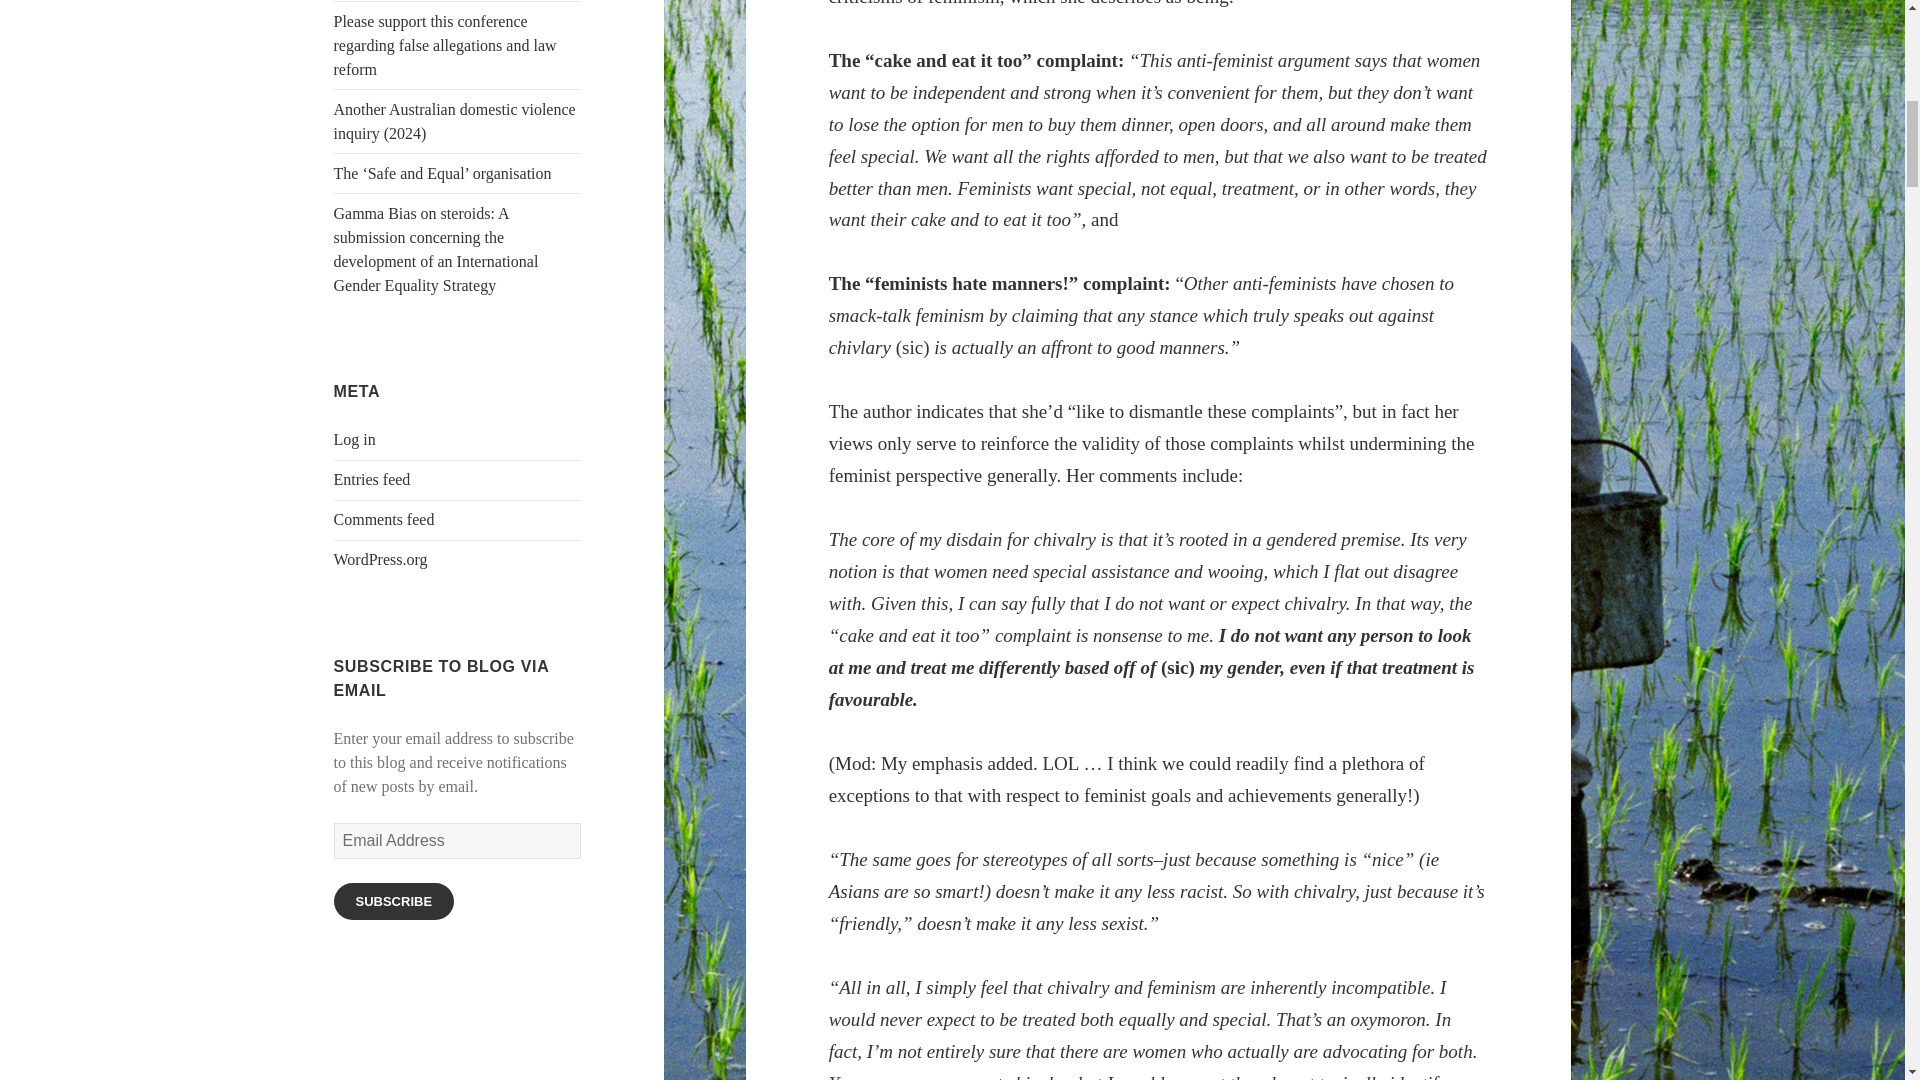  What do you see at coordinates (355, 439) in the screenshot?
I see `Log in` at bounding box center [355, 439].